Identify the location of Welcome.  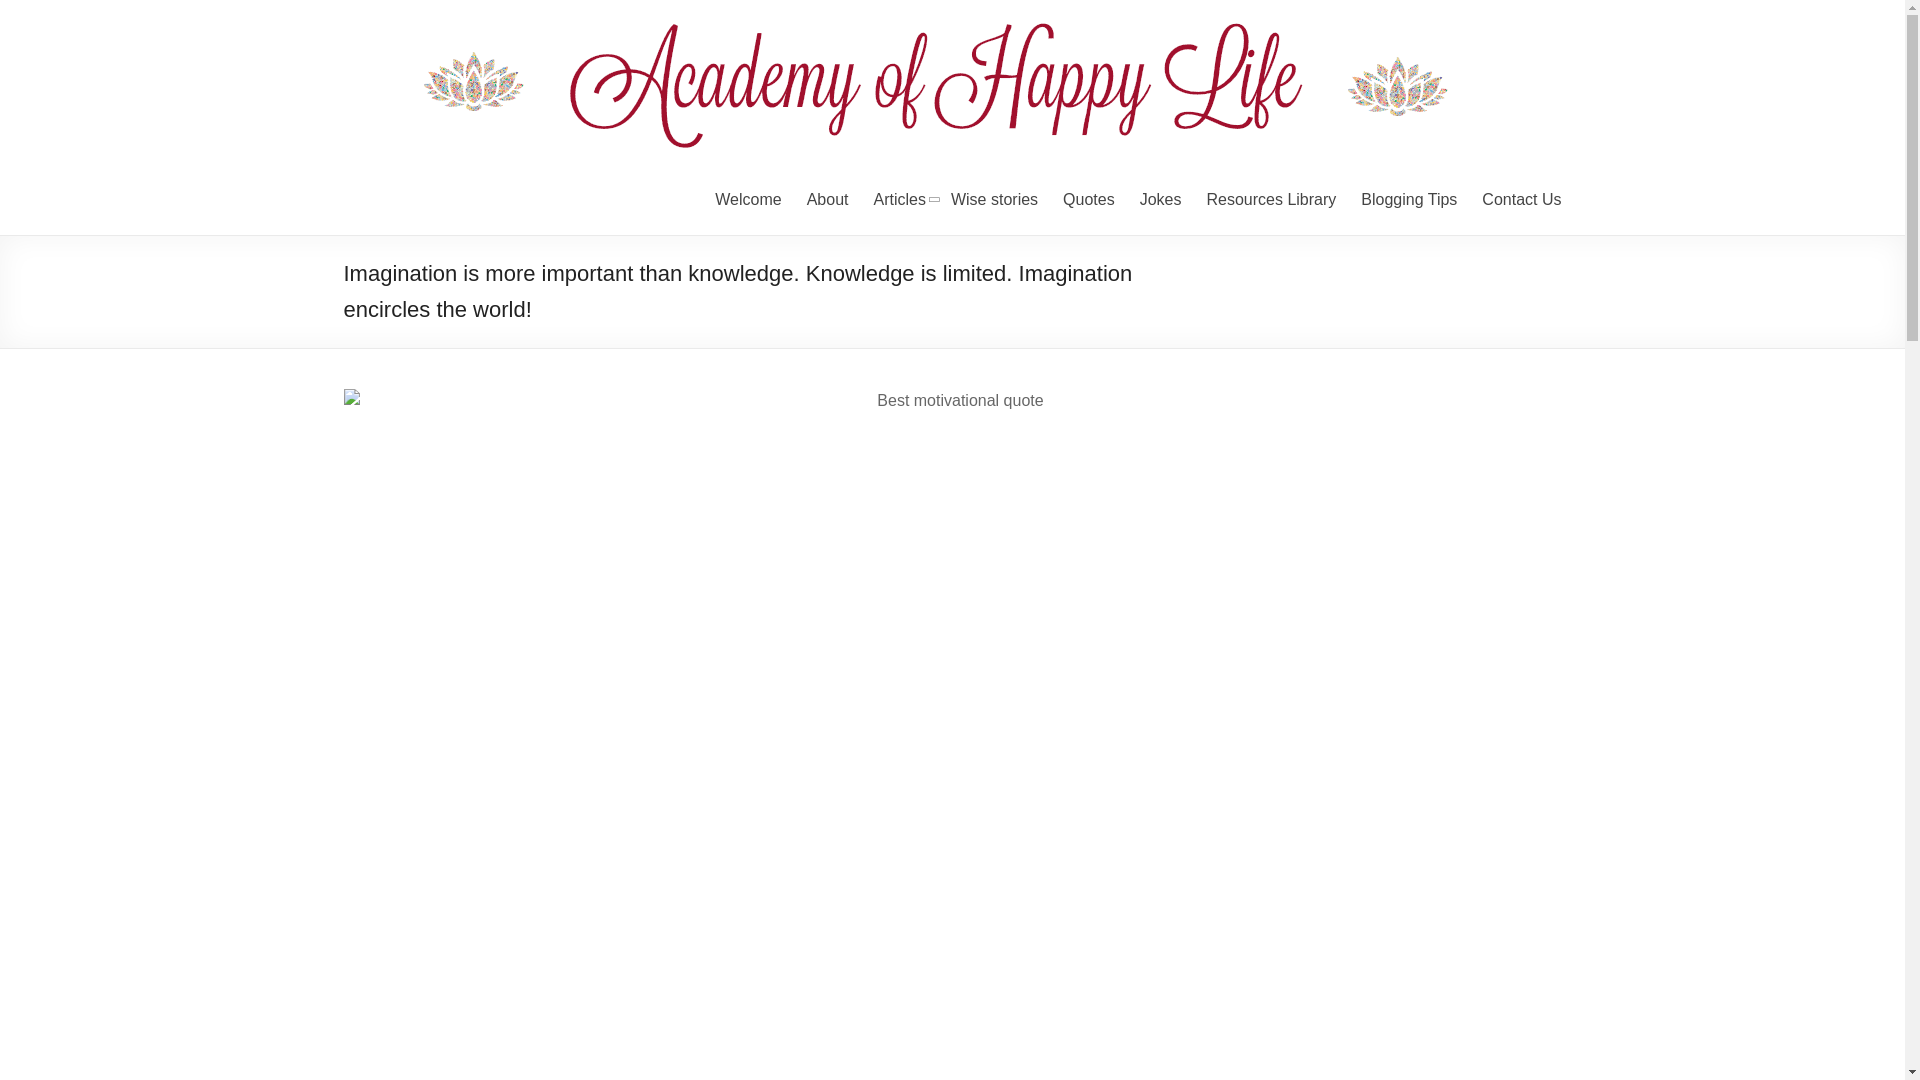
(748, 199).